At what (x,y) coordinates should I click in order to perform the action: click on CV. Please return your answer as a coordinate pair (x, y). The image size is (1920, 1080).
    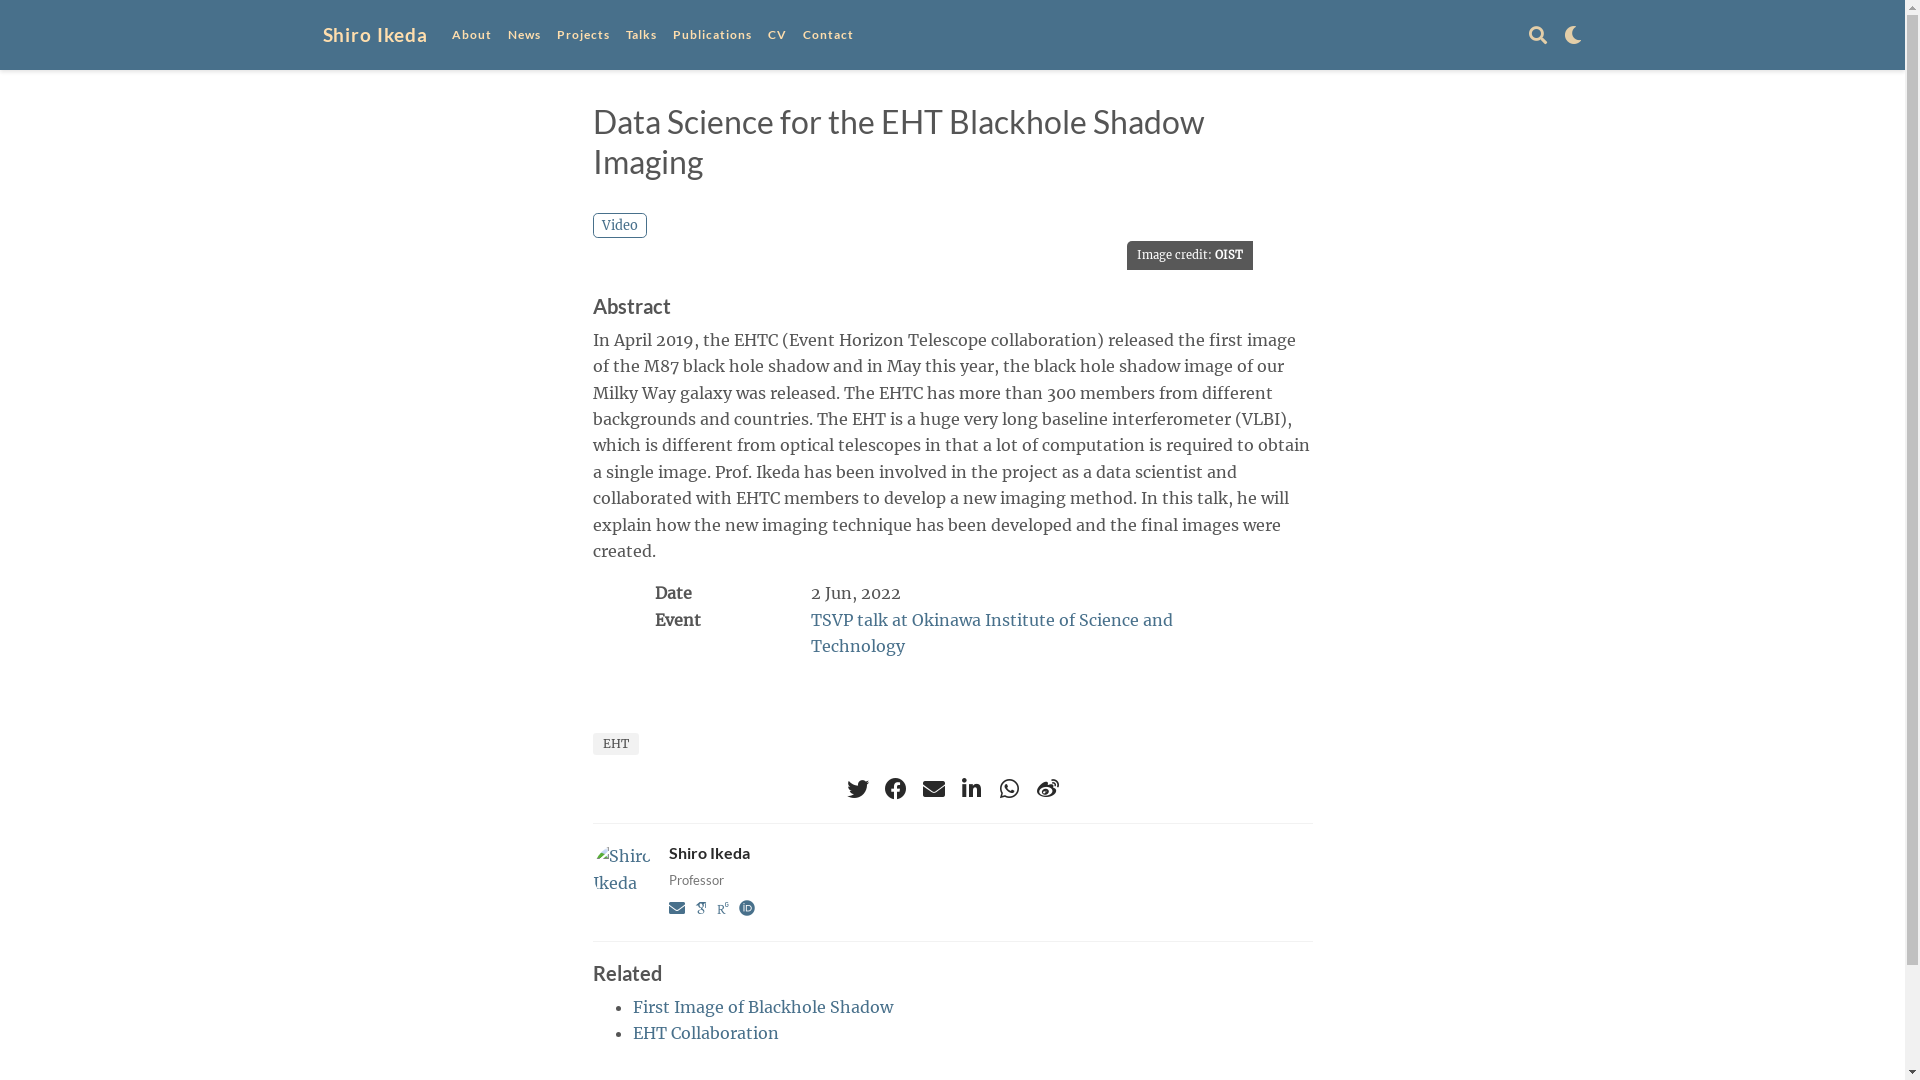
    Looking at the image, I should click on (778, 34).